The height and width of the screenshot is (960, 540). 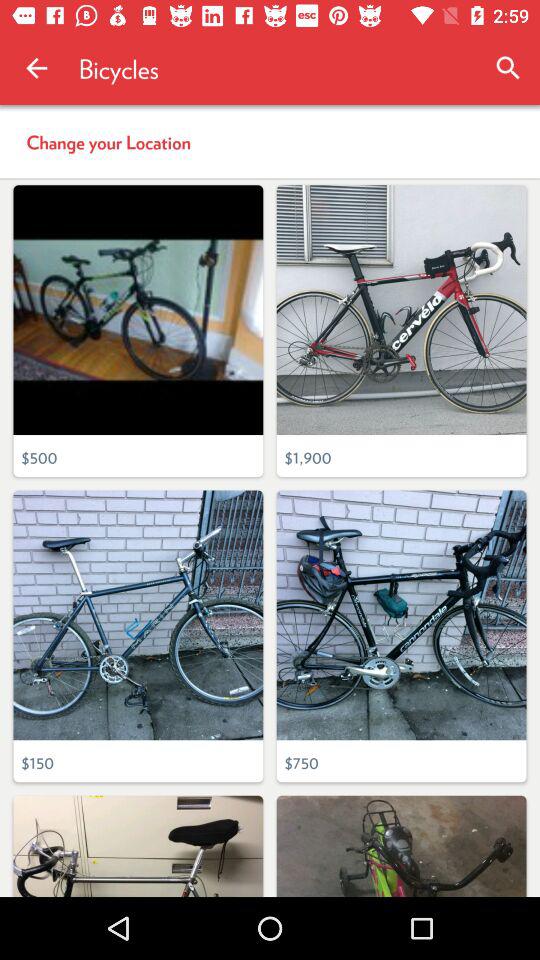 I want to click on tap the app next to bicycles item, so click(x=36, y=68).